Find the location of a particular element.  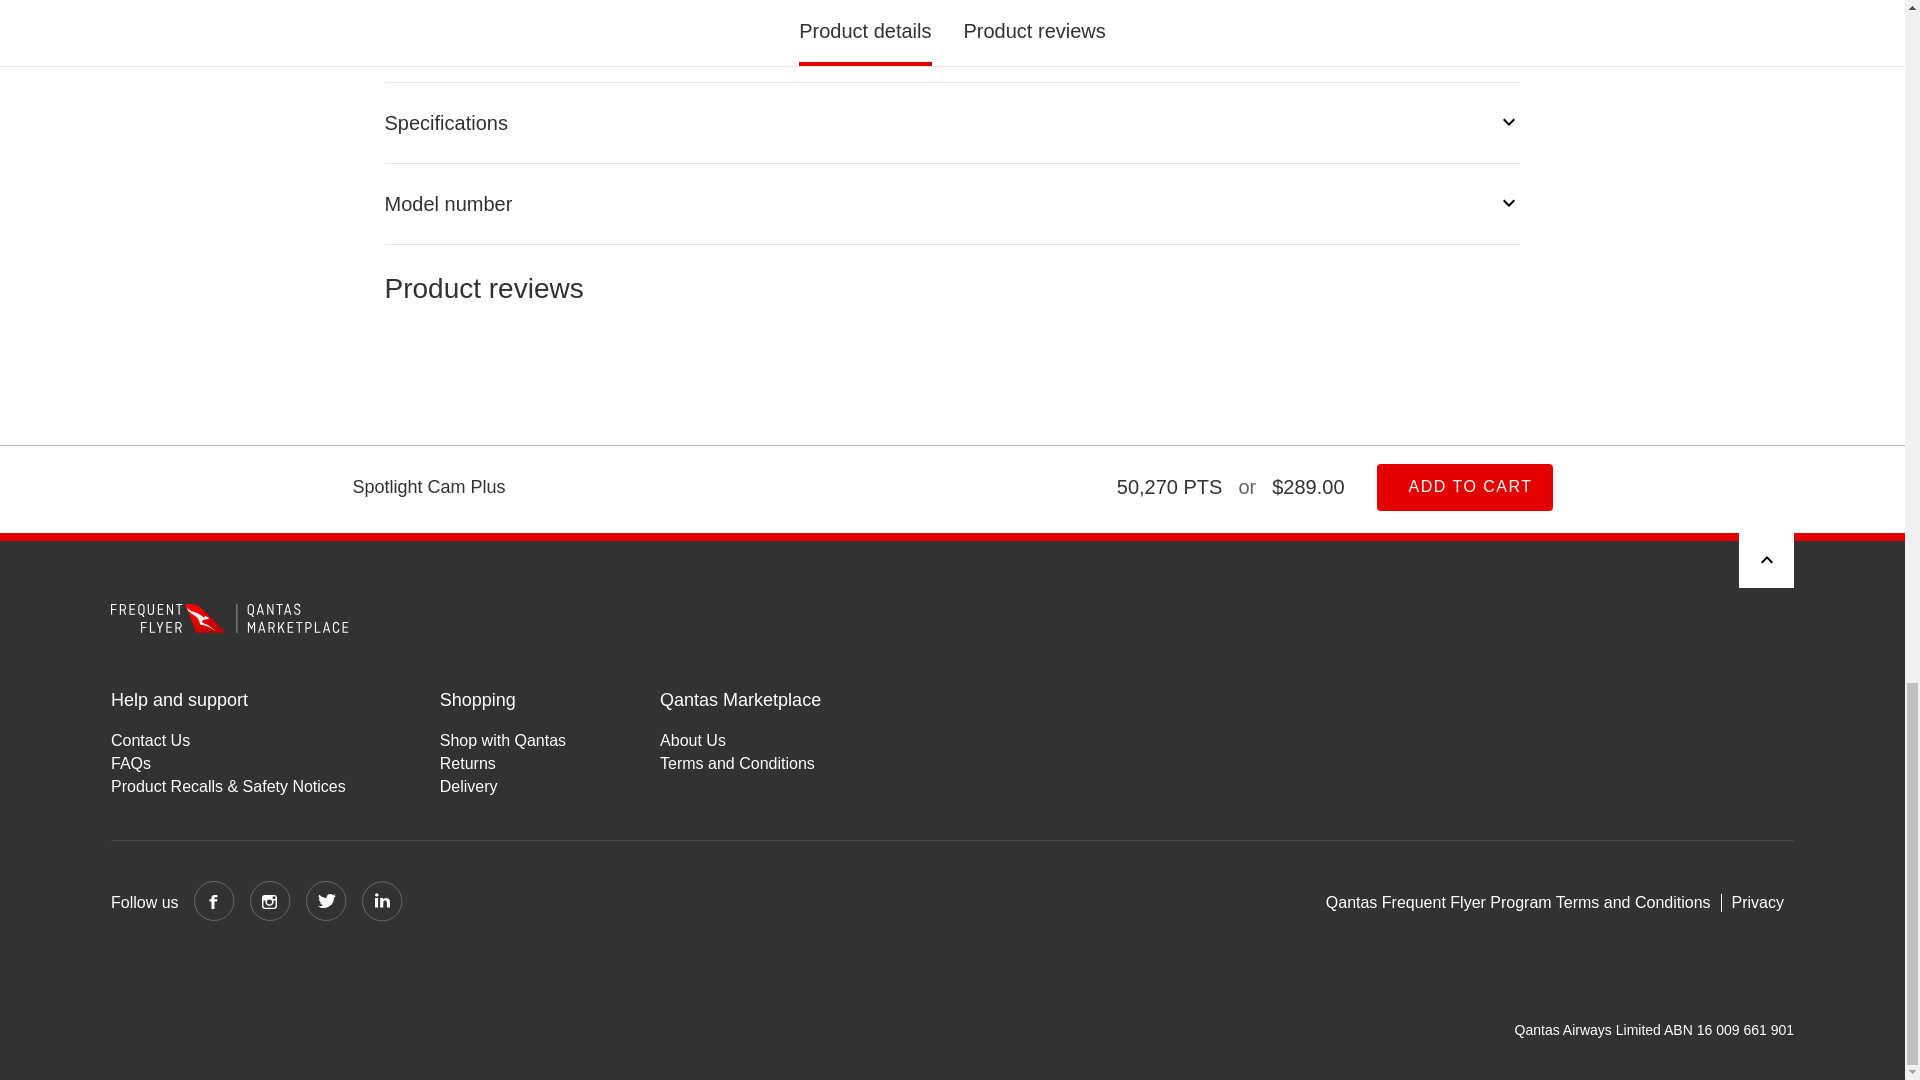

Product reviews is located at coordinates (952, 356).